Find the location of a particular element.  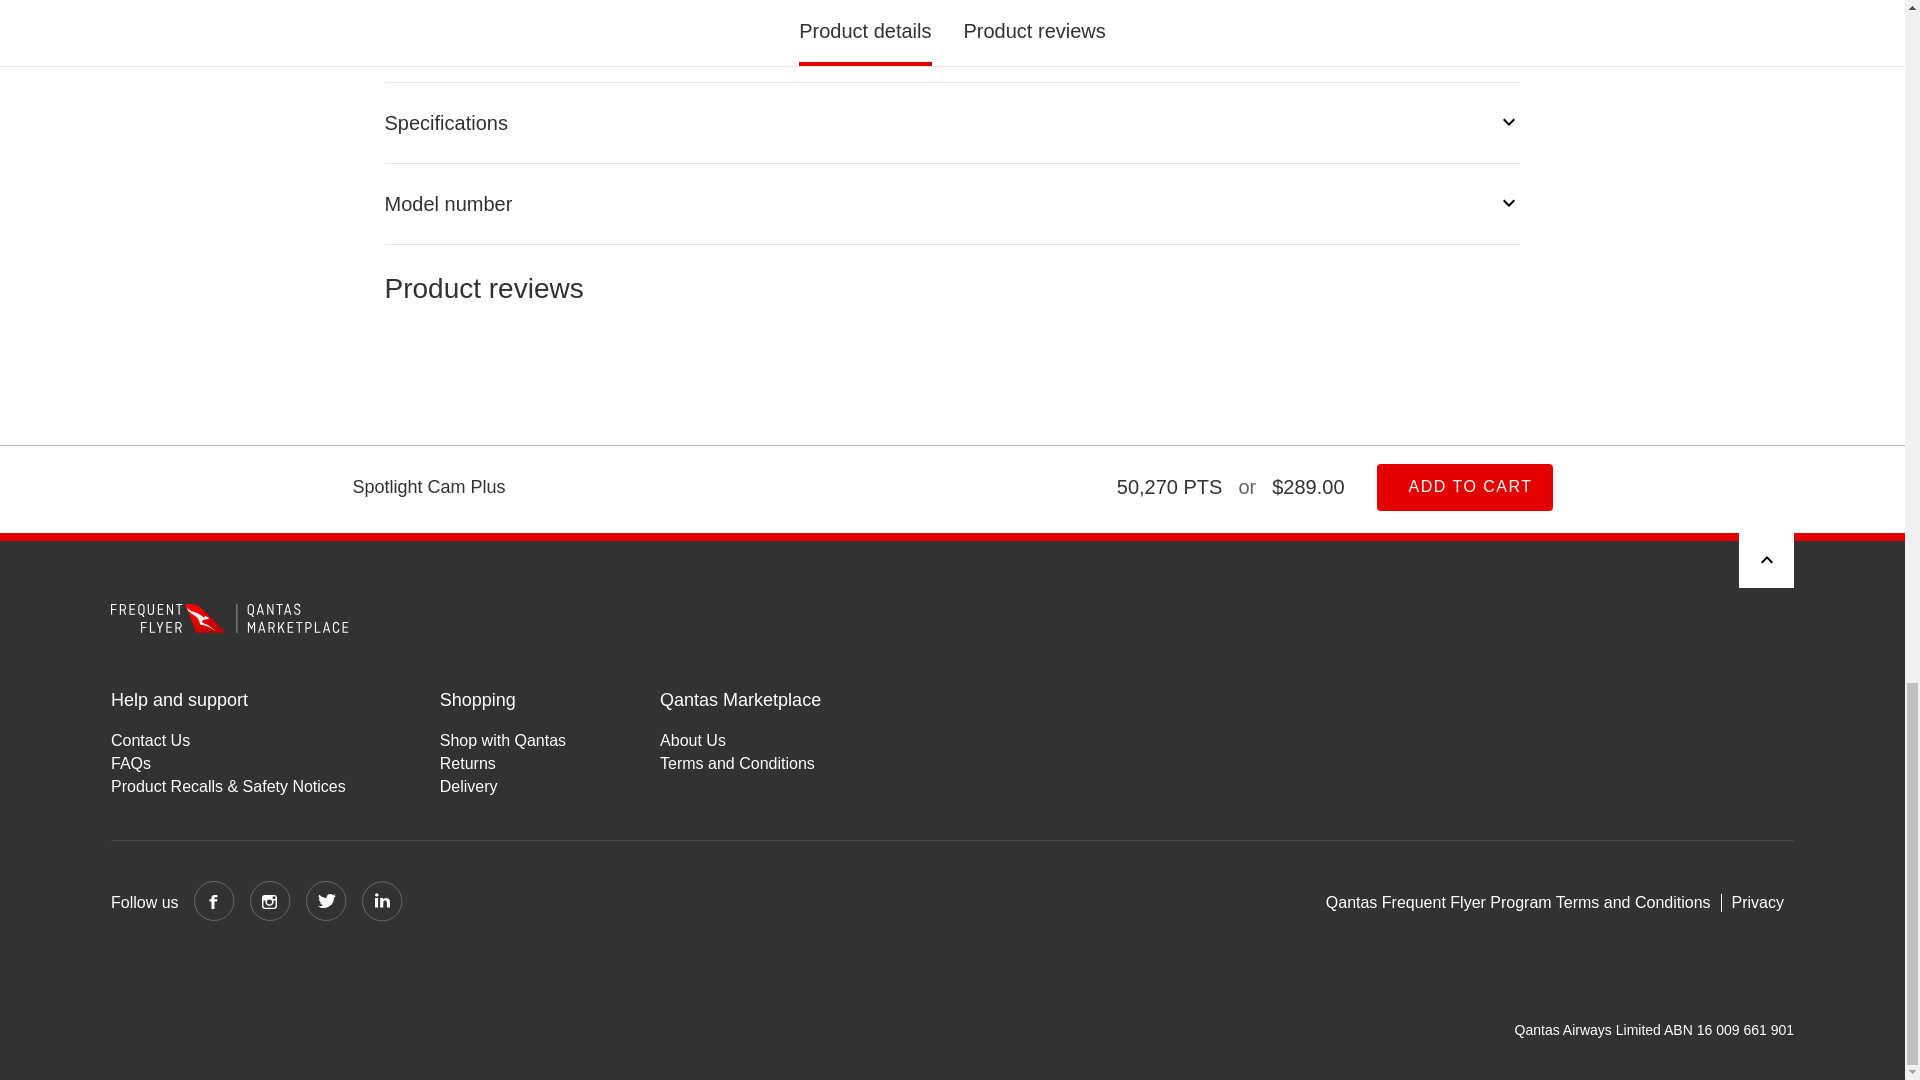

Product reviews is located at coordinates (952, 356).